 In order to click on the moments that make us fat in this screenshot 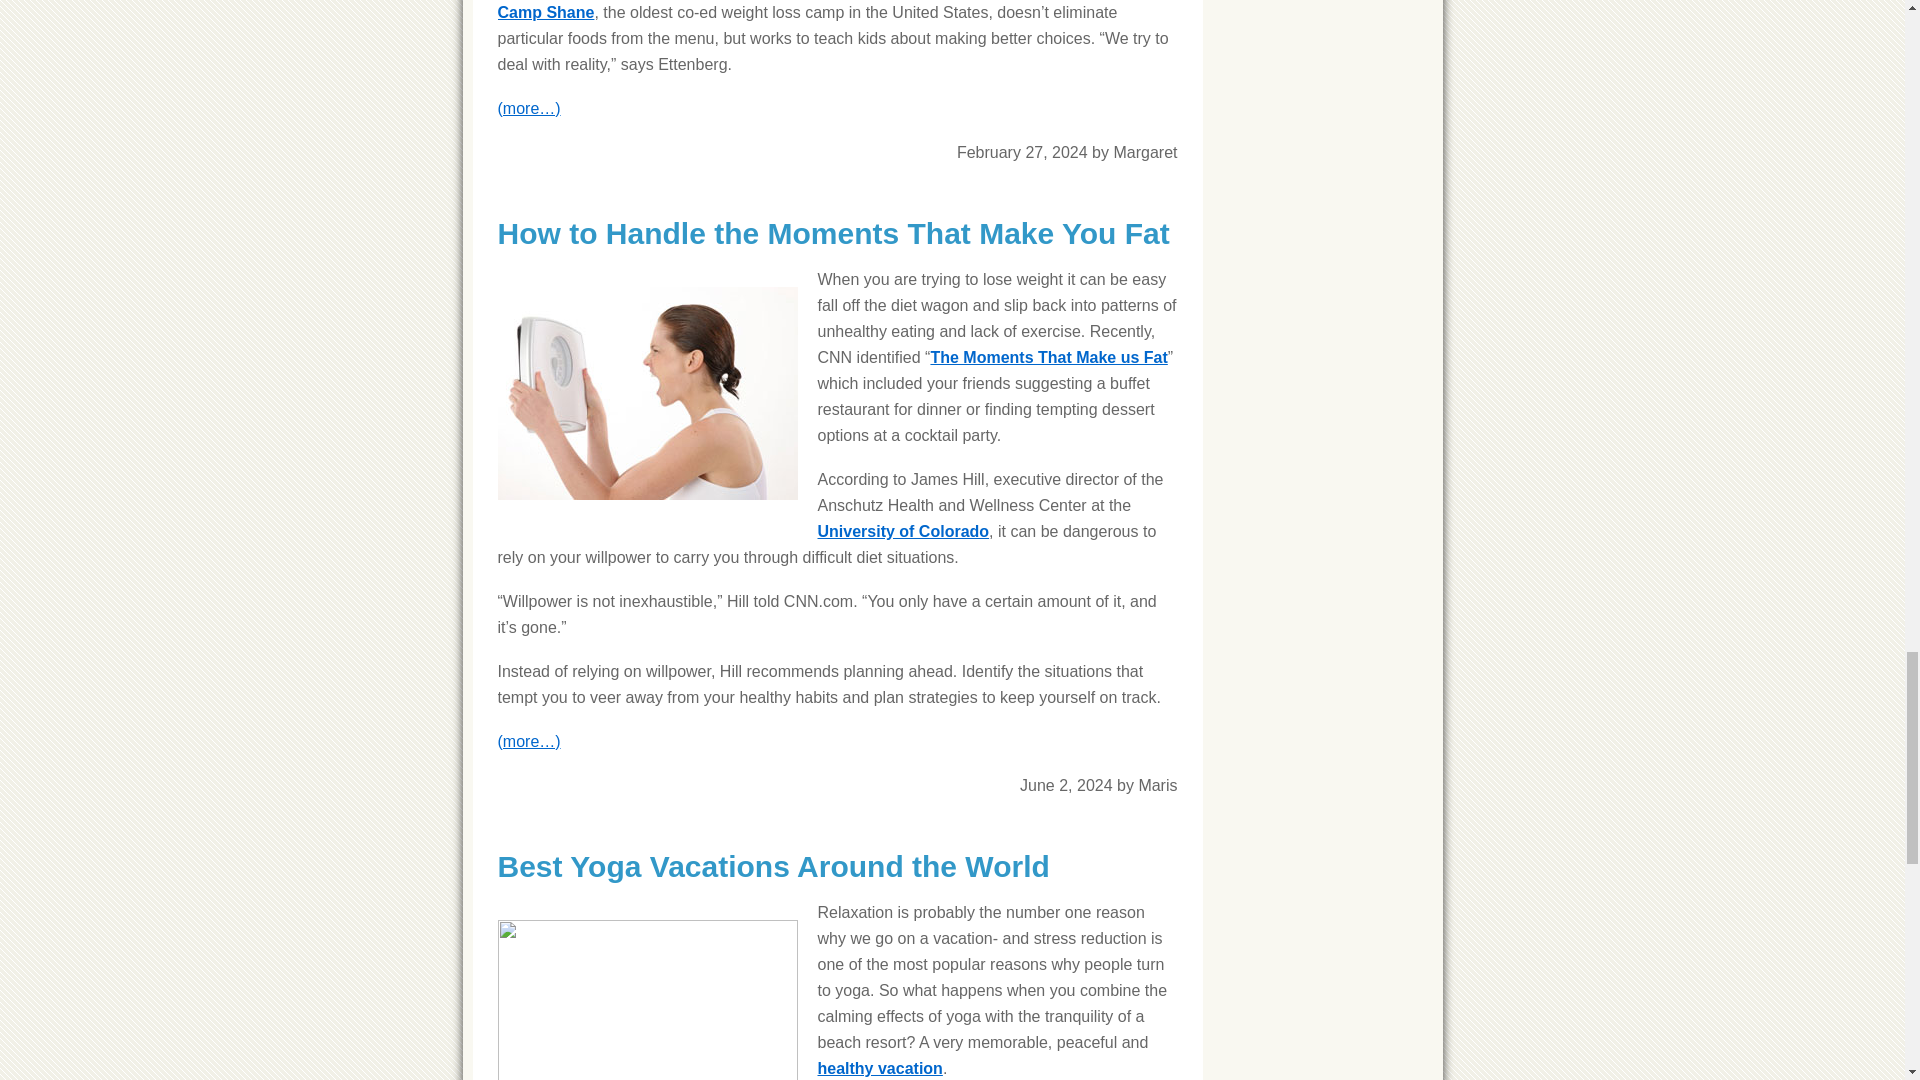, I will do `click(1048, 357)`.